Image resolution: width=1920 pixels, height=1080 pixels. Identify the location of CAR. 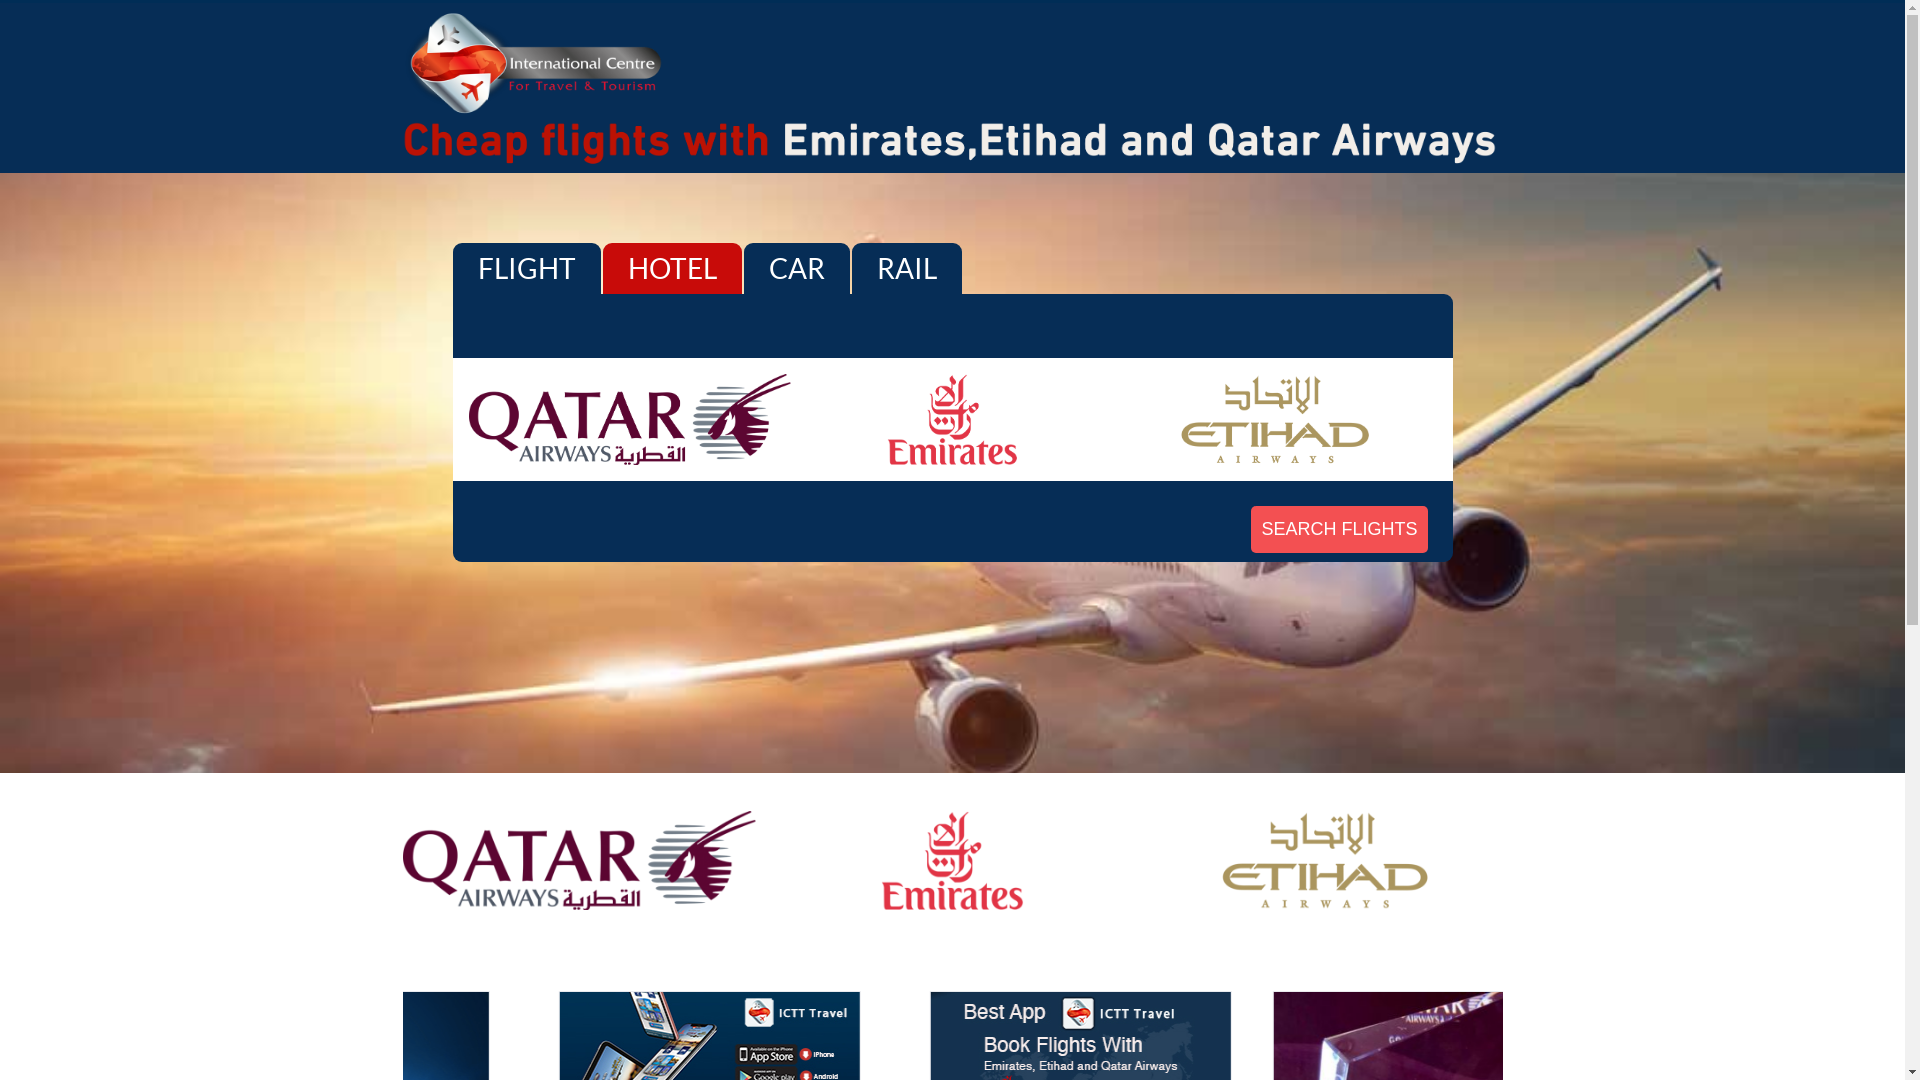
(796, 268).